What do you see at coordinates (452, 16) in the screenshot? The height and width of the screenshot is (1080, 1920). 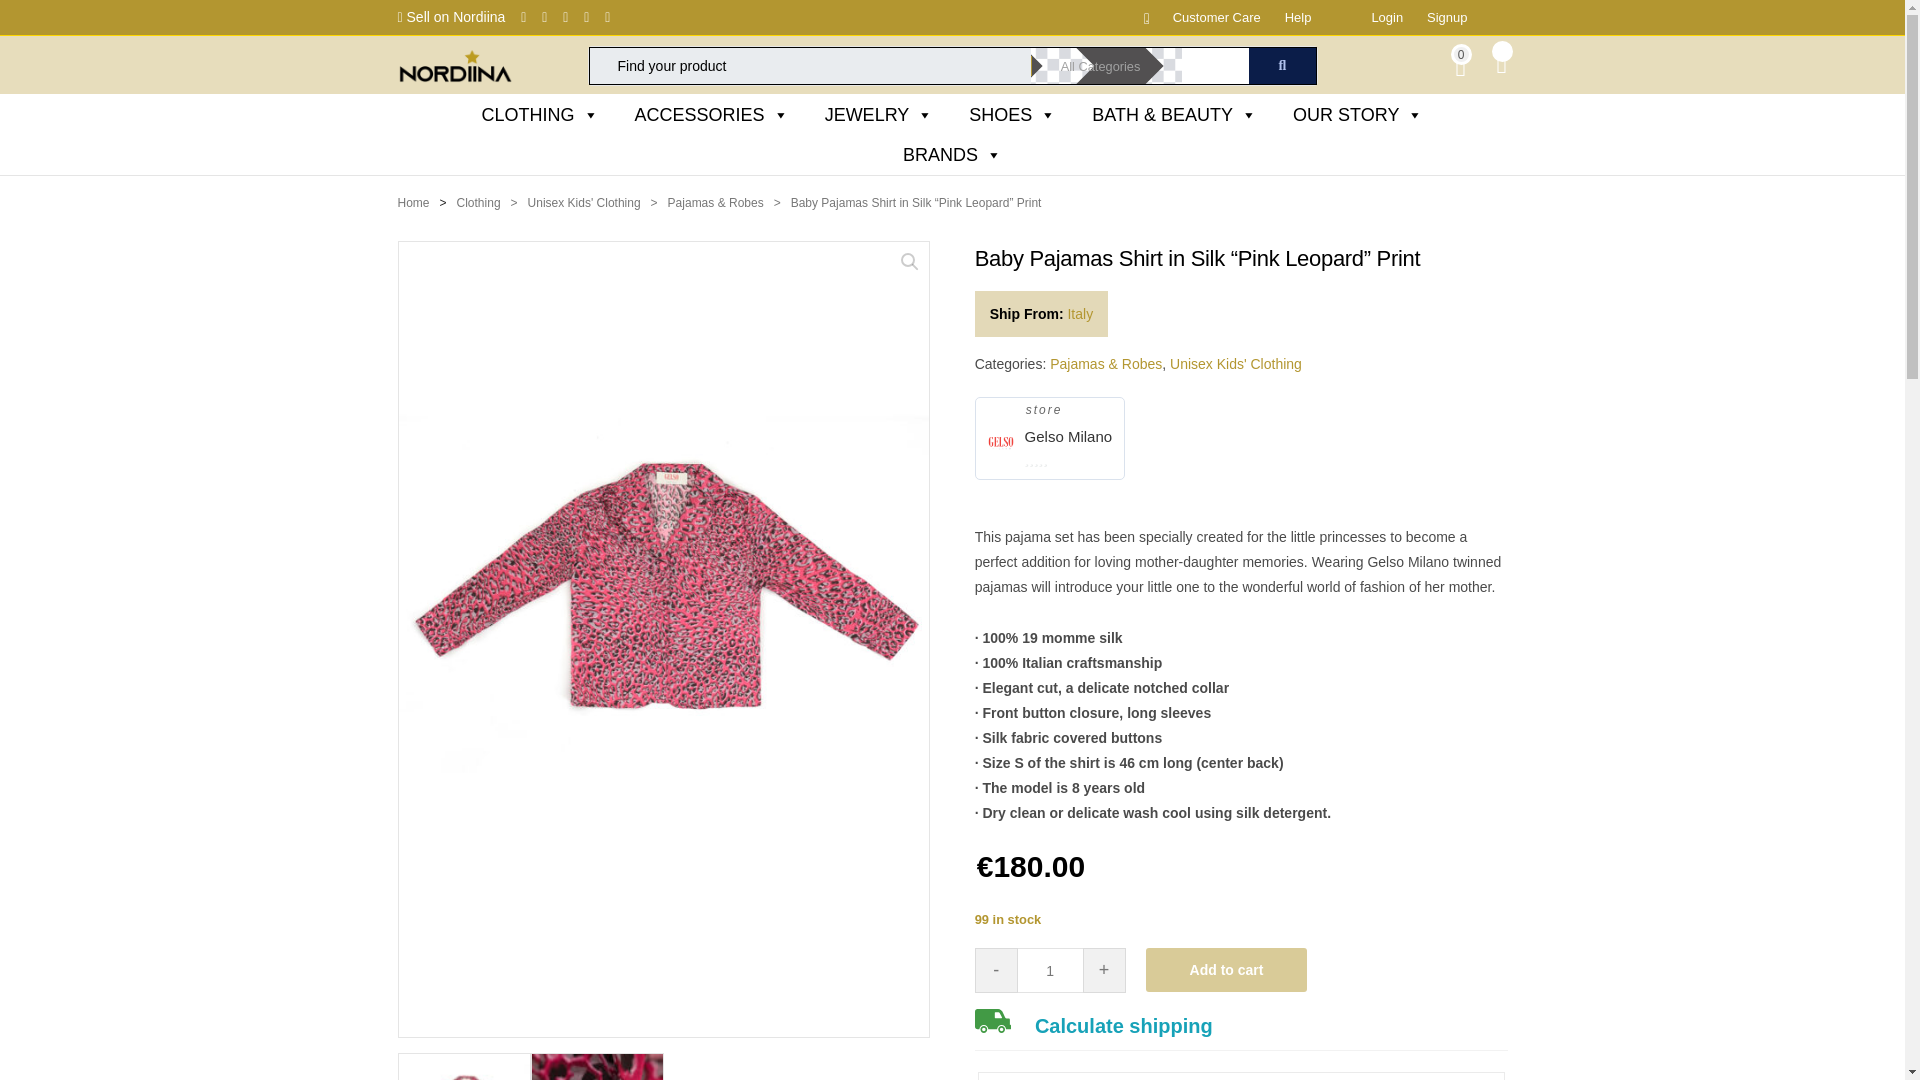 I see `Sell on Nordiina` at bounding box center [452, 16].